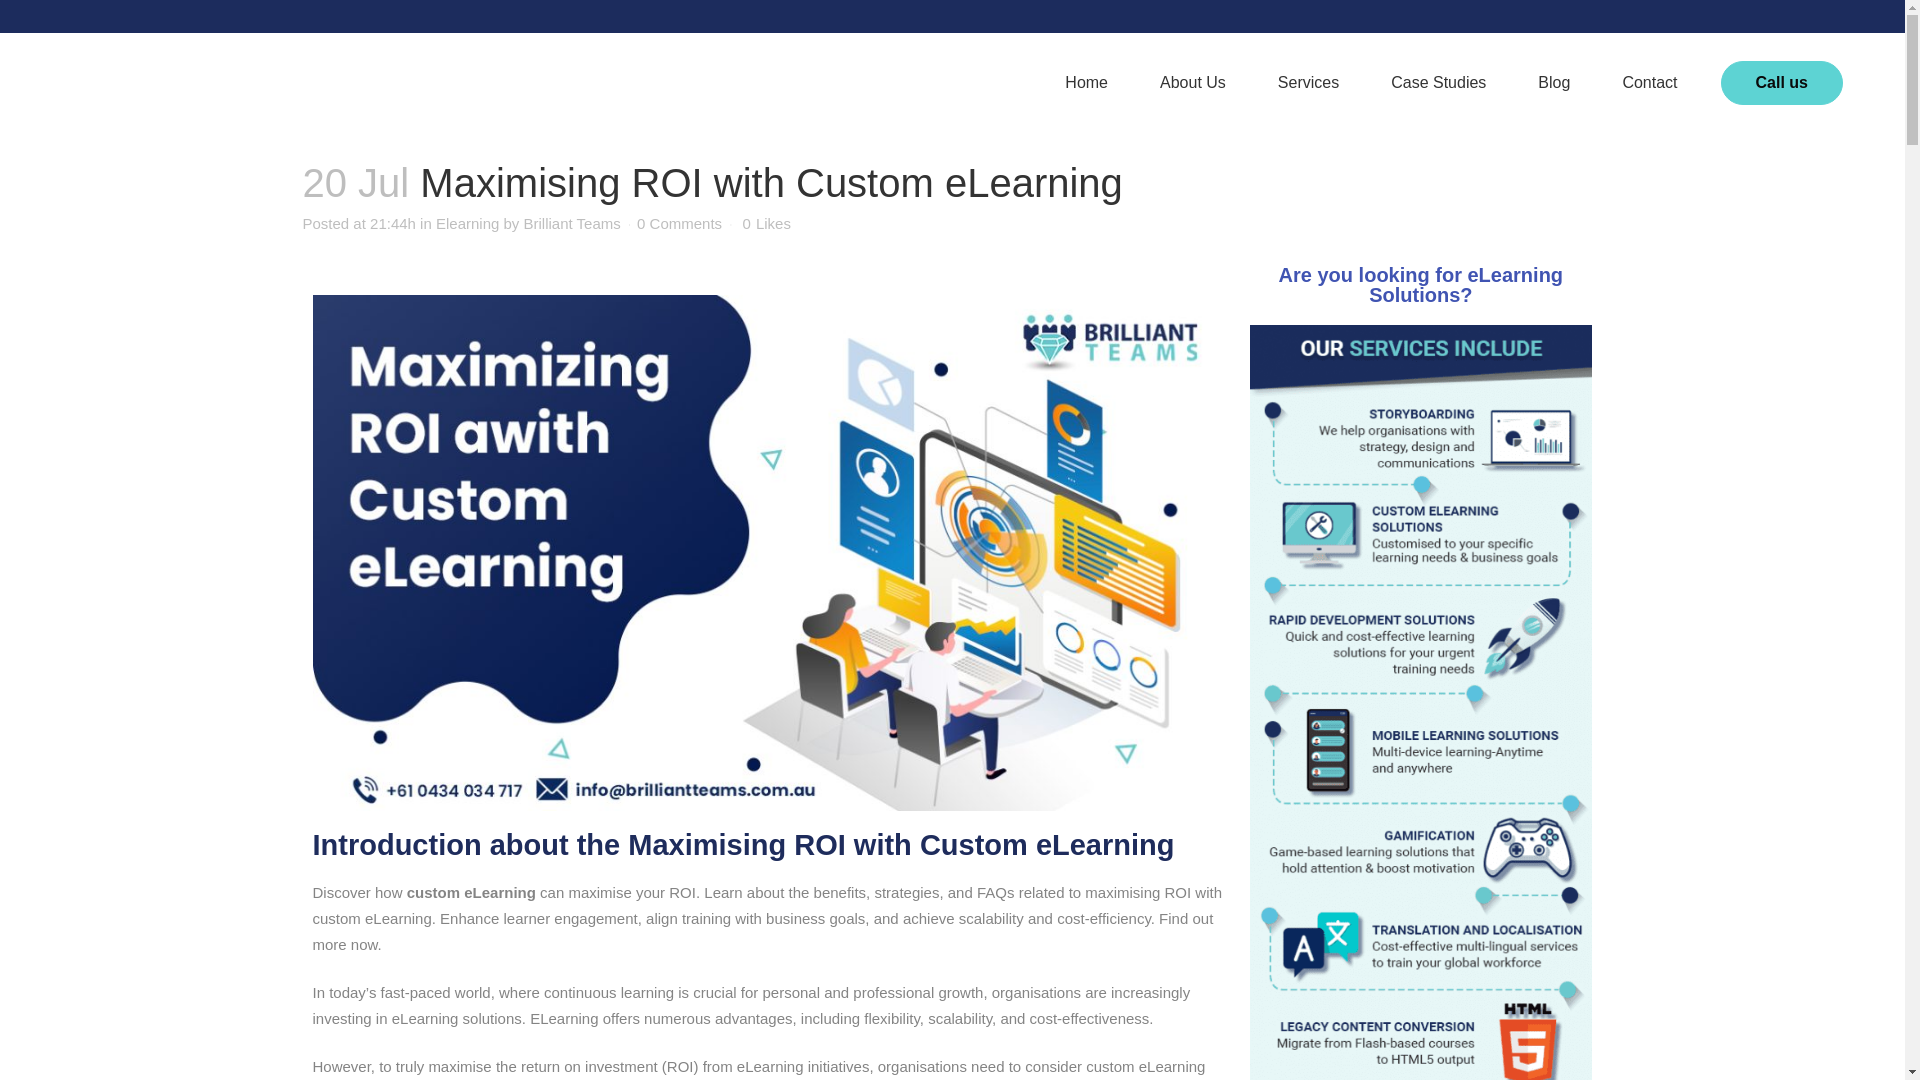  Describe the element at coordinates (1438, 82) in the screenshot. I see `Case Studies` at that location.